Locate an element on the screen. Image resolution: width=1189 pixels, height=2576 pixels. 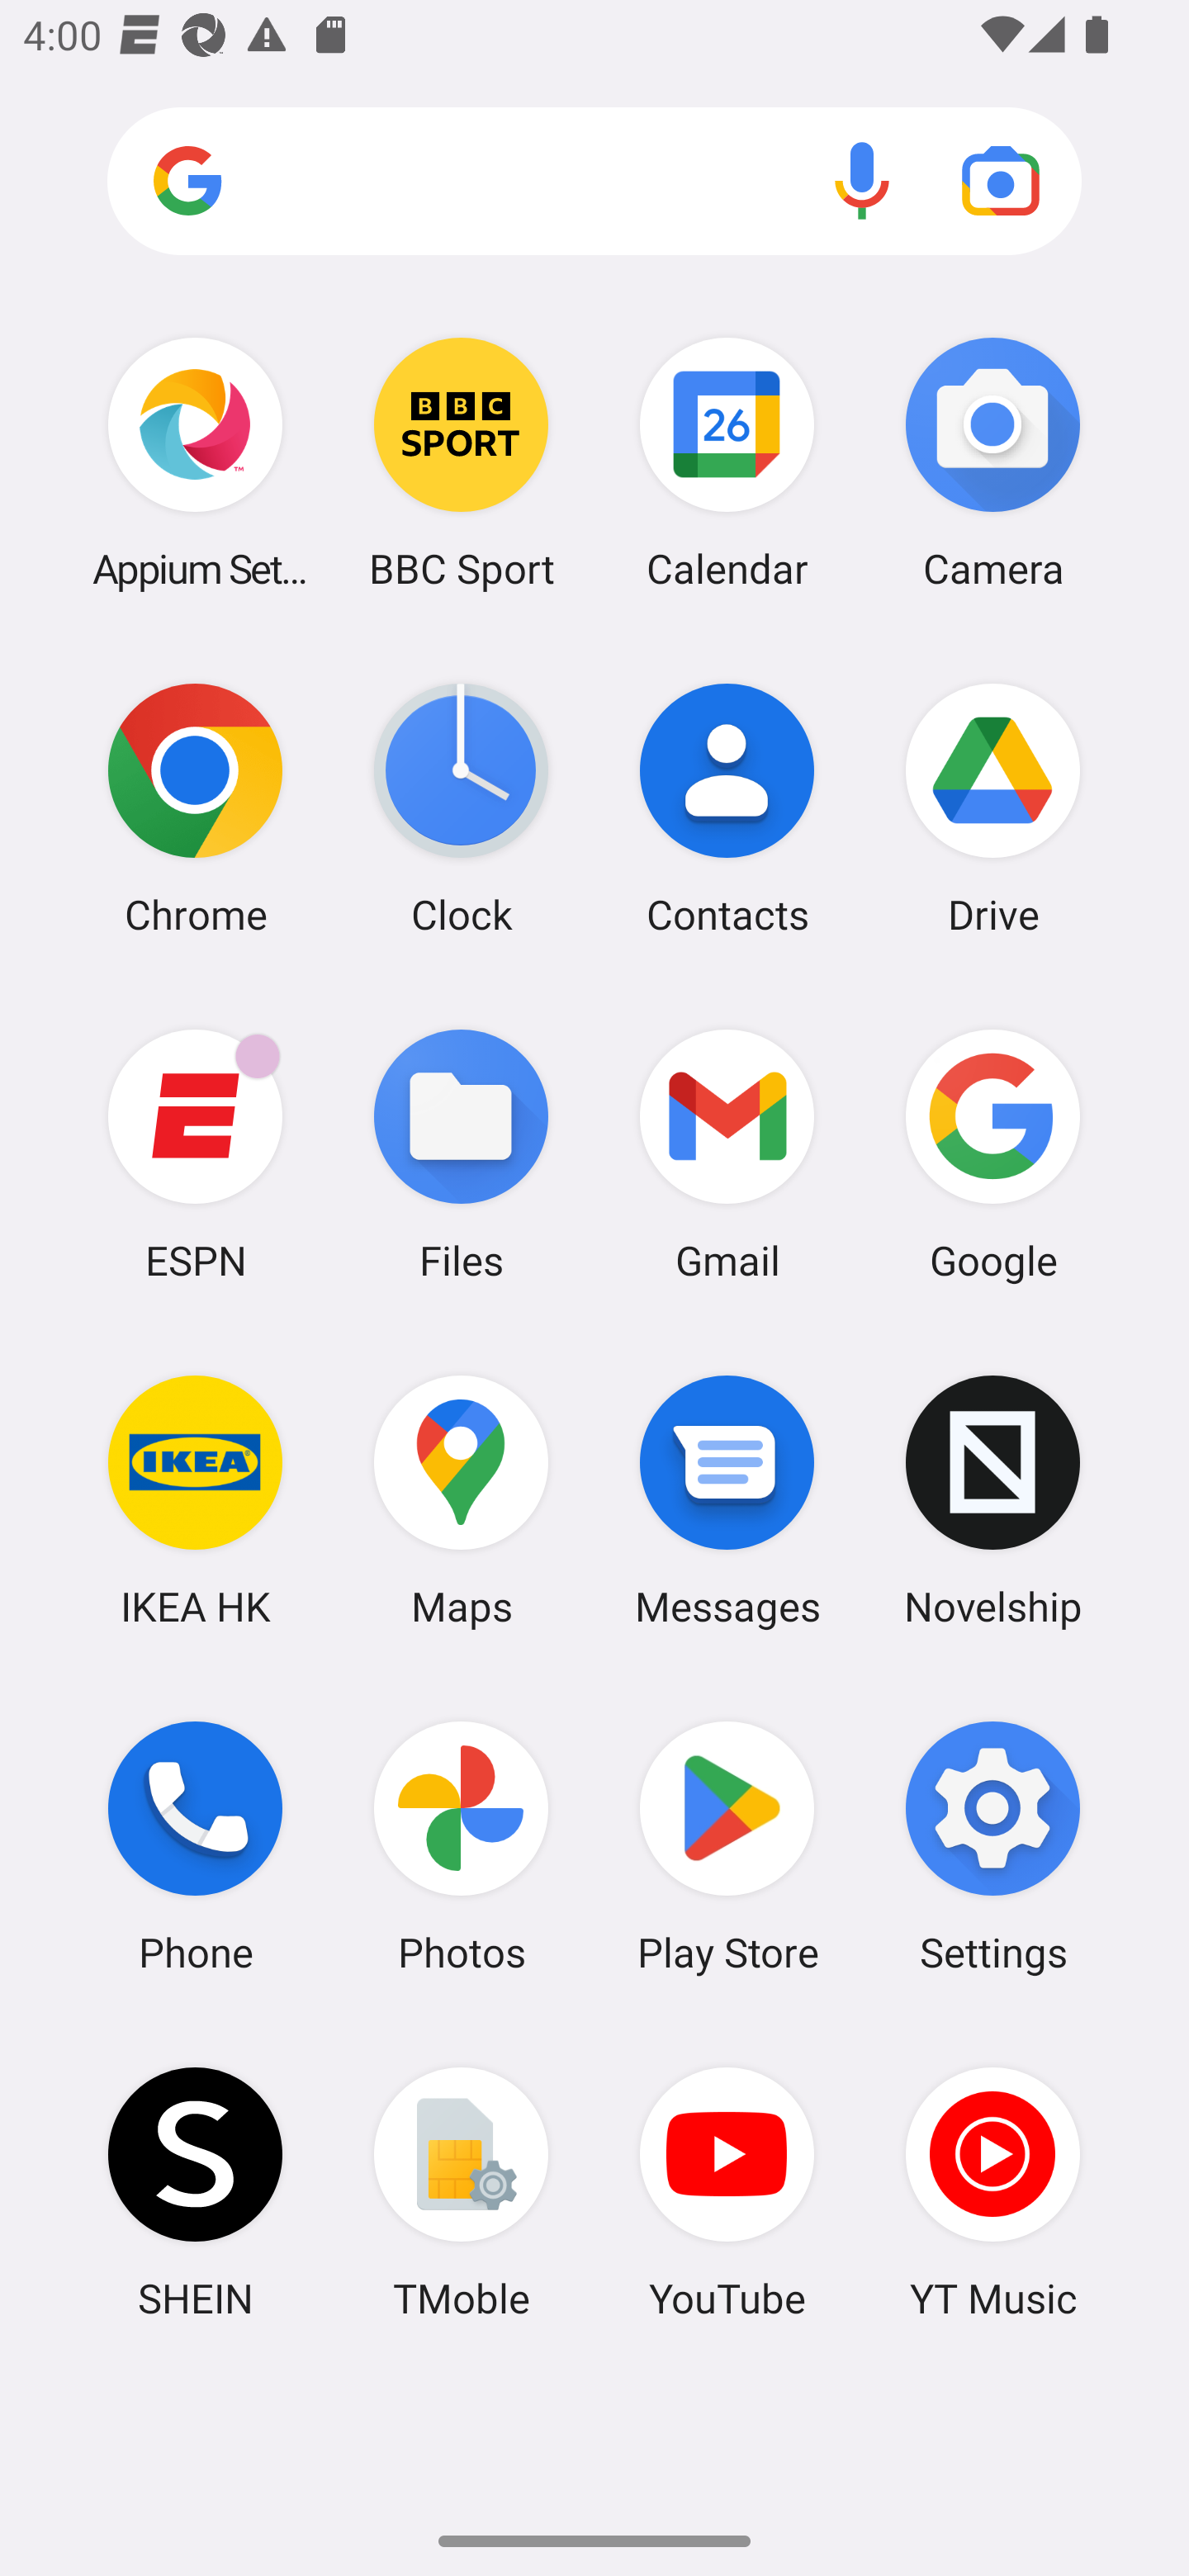
Clock is located at coordinates (461, 808).